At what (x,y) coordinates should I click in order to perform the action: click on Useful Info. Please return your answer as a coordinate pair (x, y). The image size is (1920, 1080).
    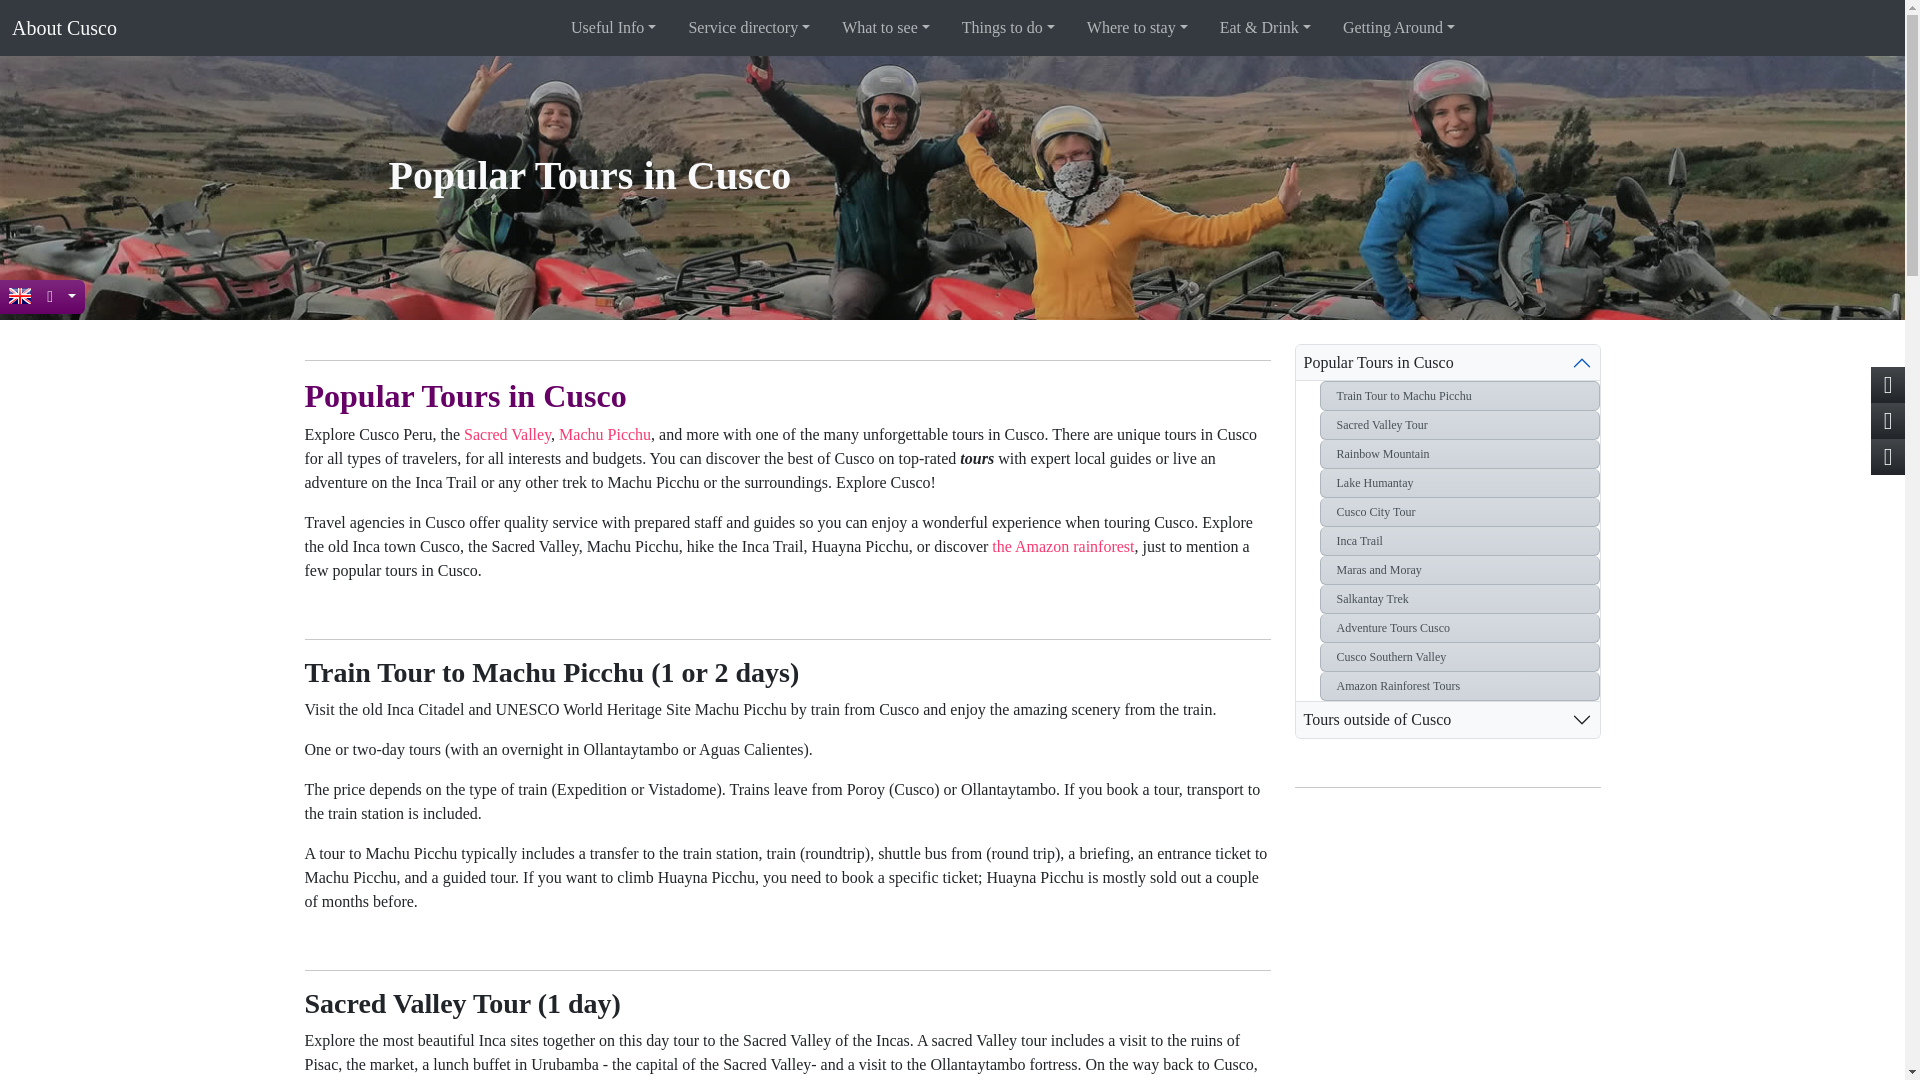
    Looking at the image, I should click on (613, 27).